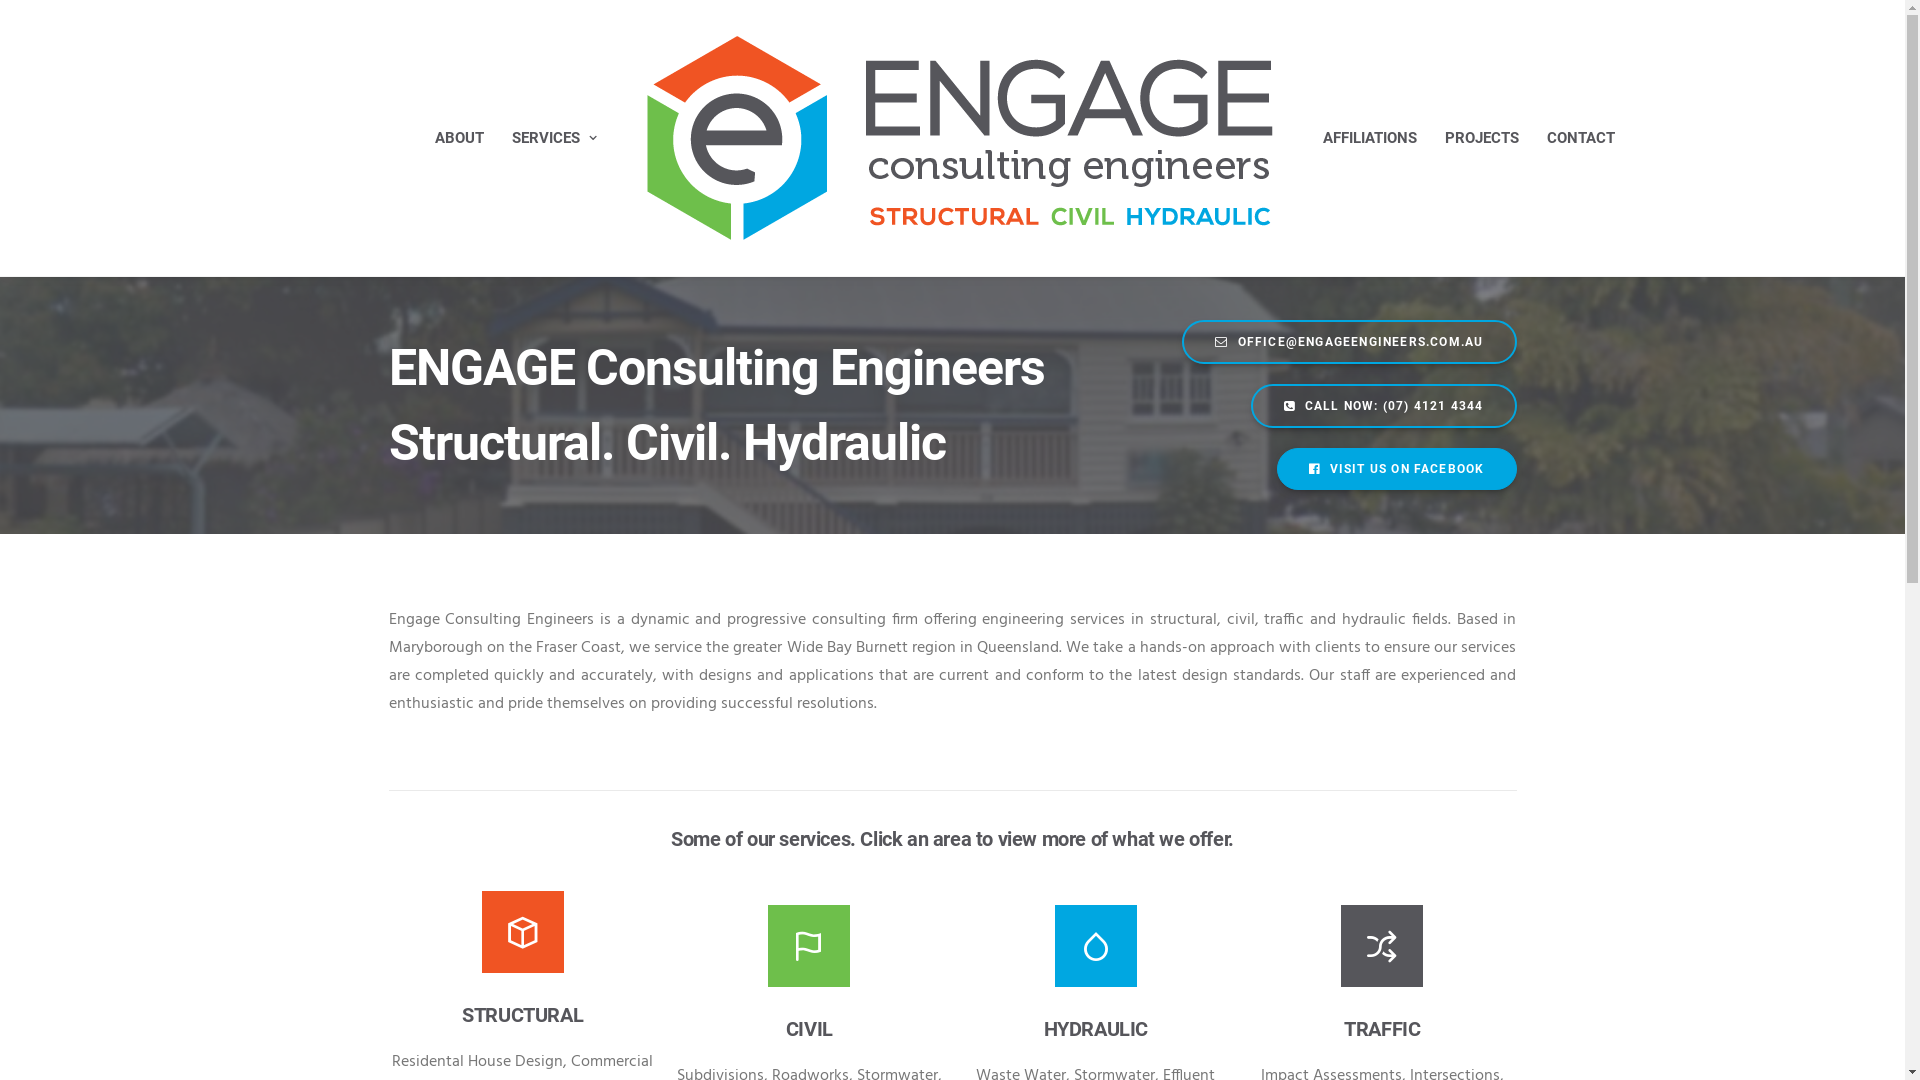  What do you see at coordinates (1396, 469) in the screenshot?
I see `VISIT US ON FACEBOOK` at bounding box center [1396, 469].